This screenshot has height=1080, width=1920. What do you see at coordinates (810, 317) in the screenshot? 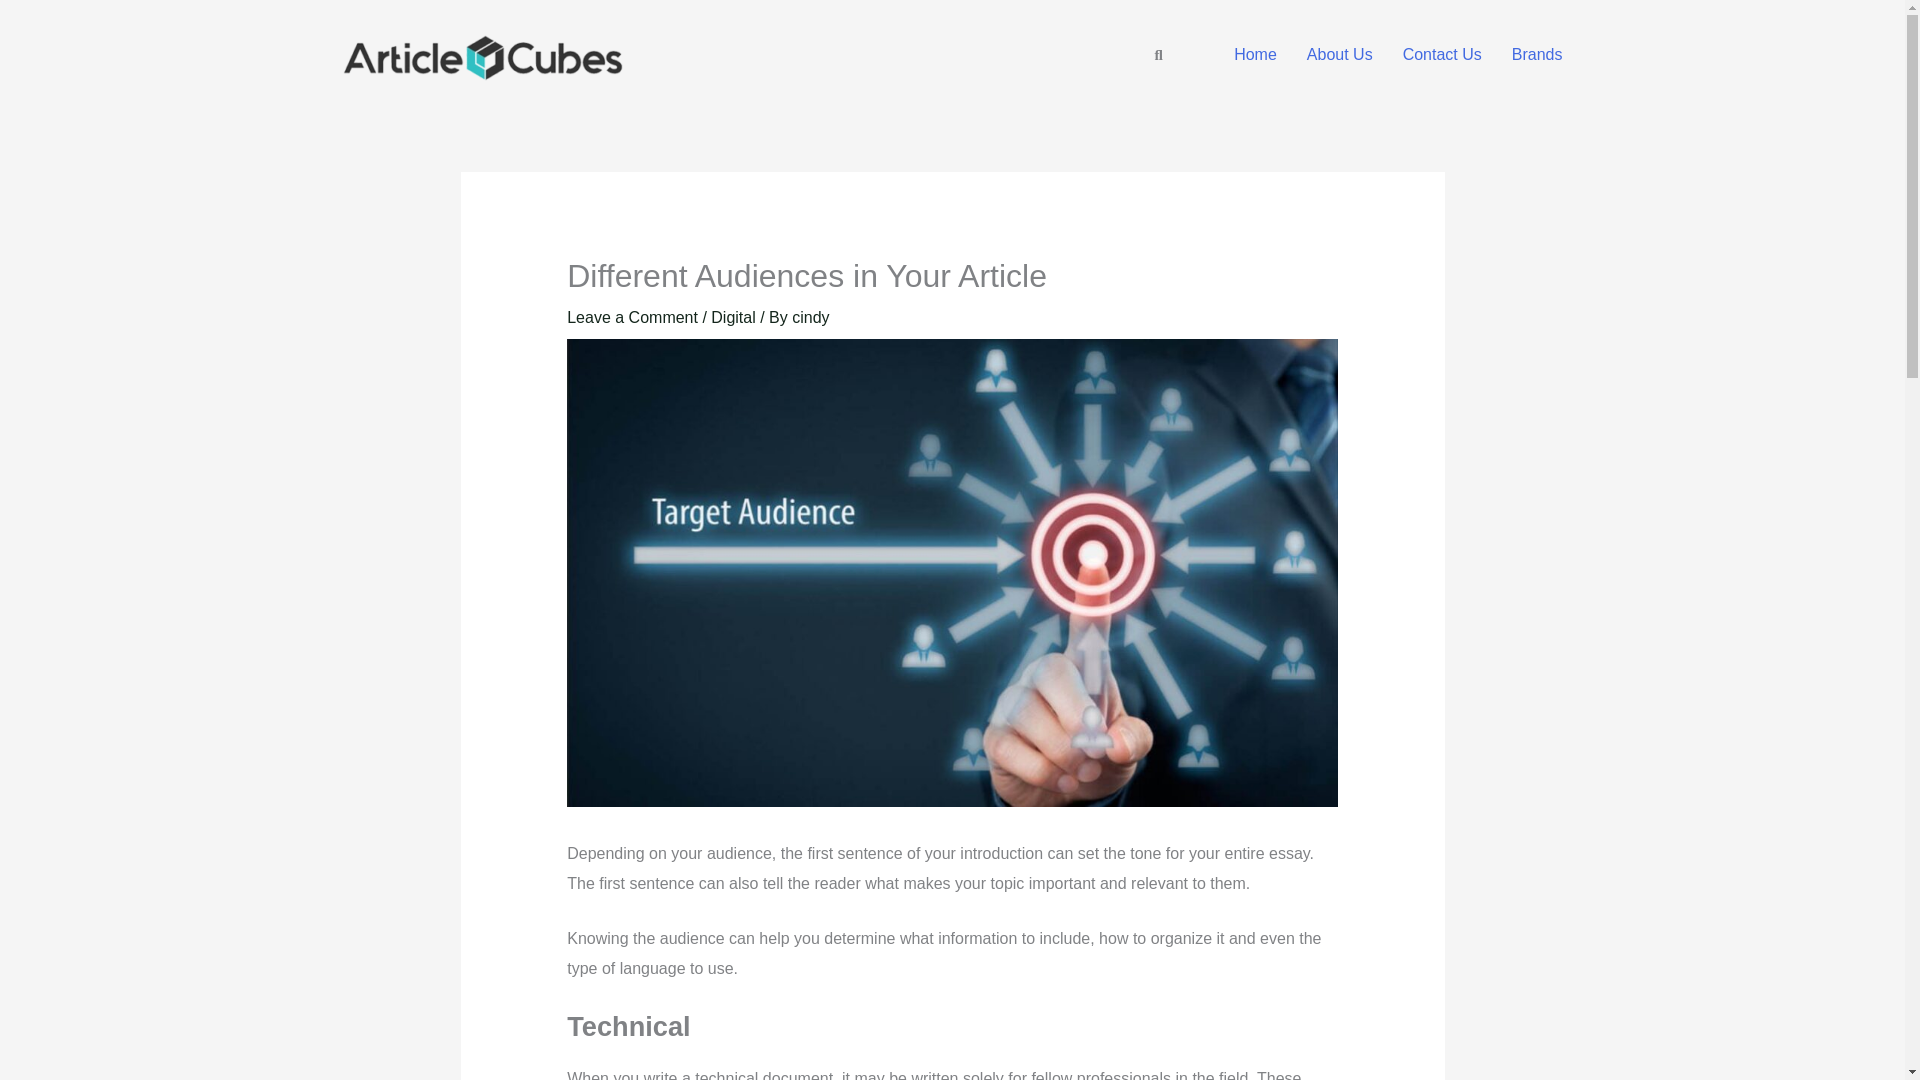
I see `cindy` at bounding box center [810, 317].